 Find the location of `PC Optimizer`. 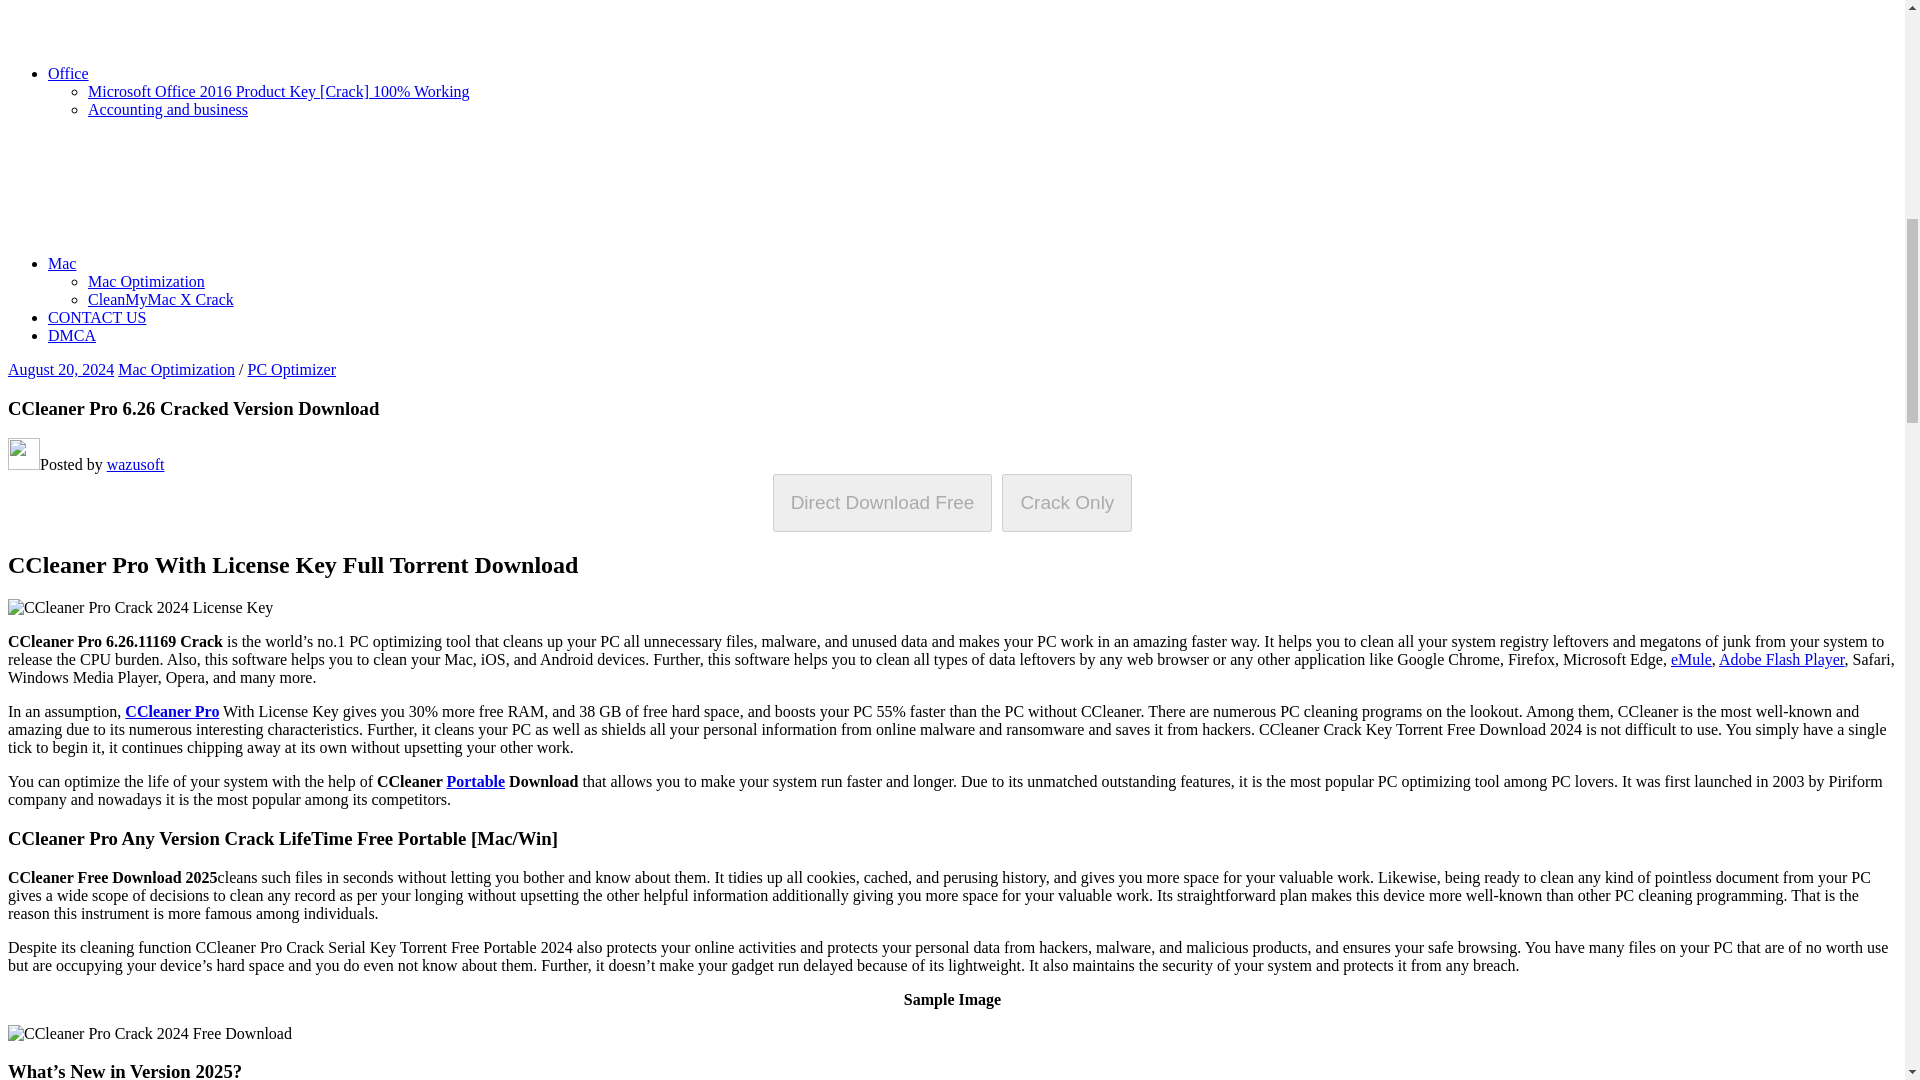

PC Optimizer is located at coordinates (292, 369).